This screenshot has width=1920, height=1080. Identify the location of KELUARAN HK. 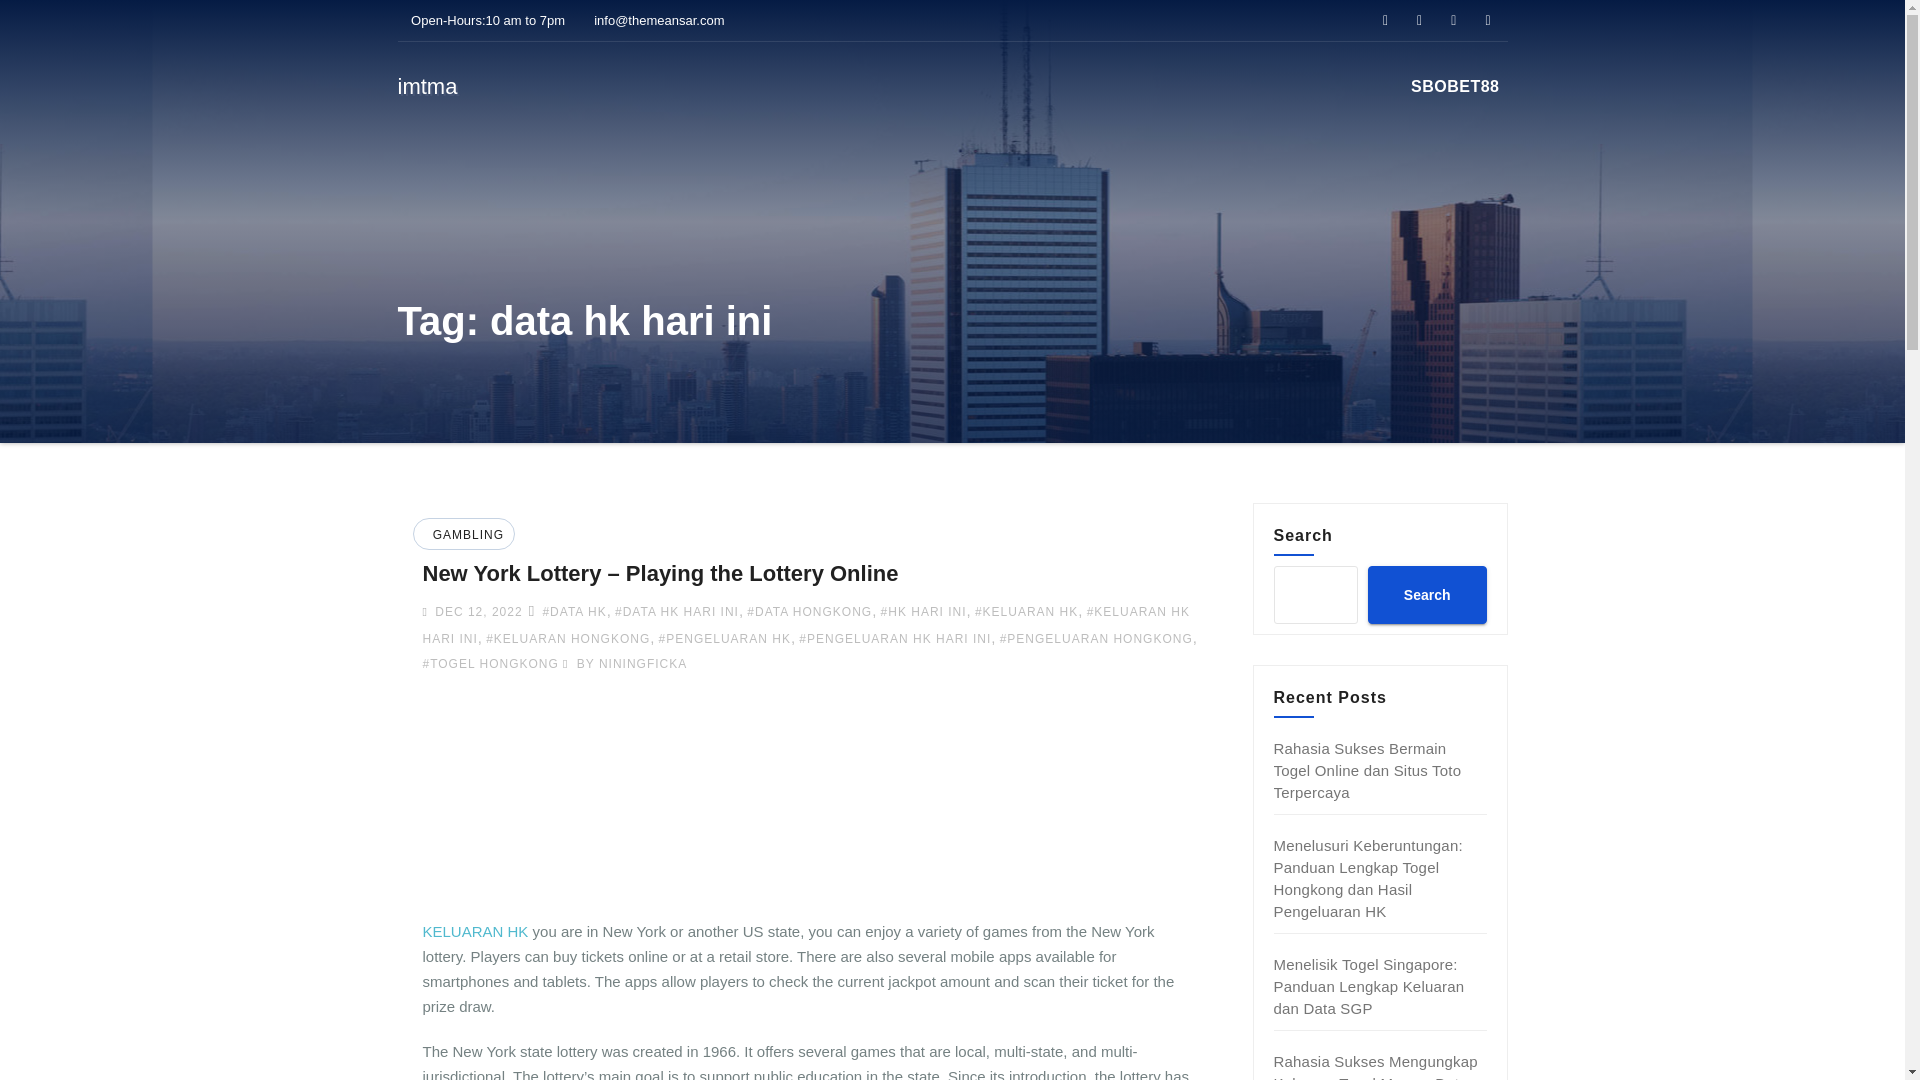
(475, 931).